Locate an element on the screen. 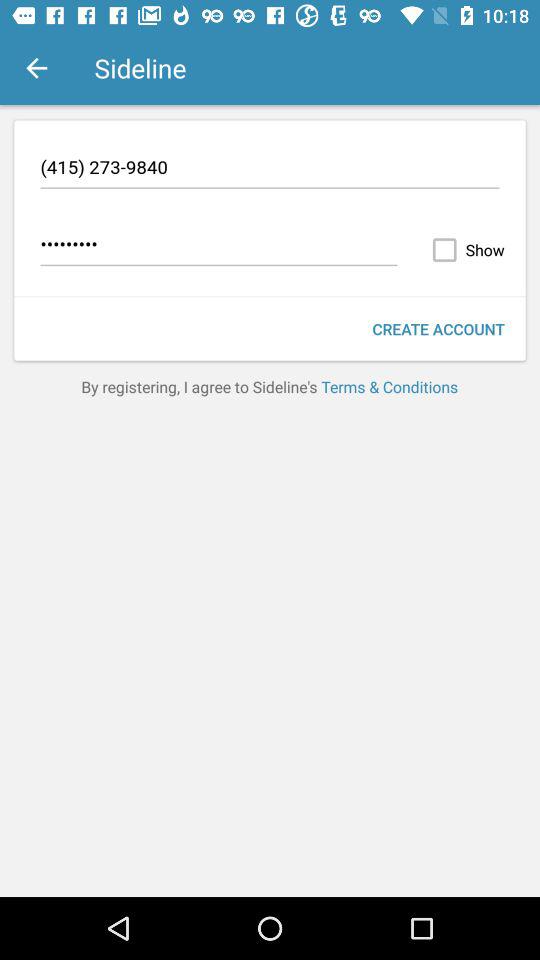 The width and height of the screenshot is (540, 960). tap the item to the right of crowd3116 icon is located at coordinates (464, 250).